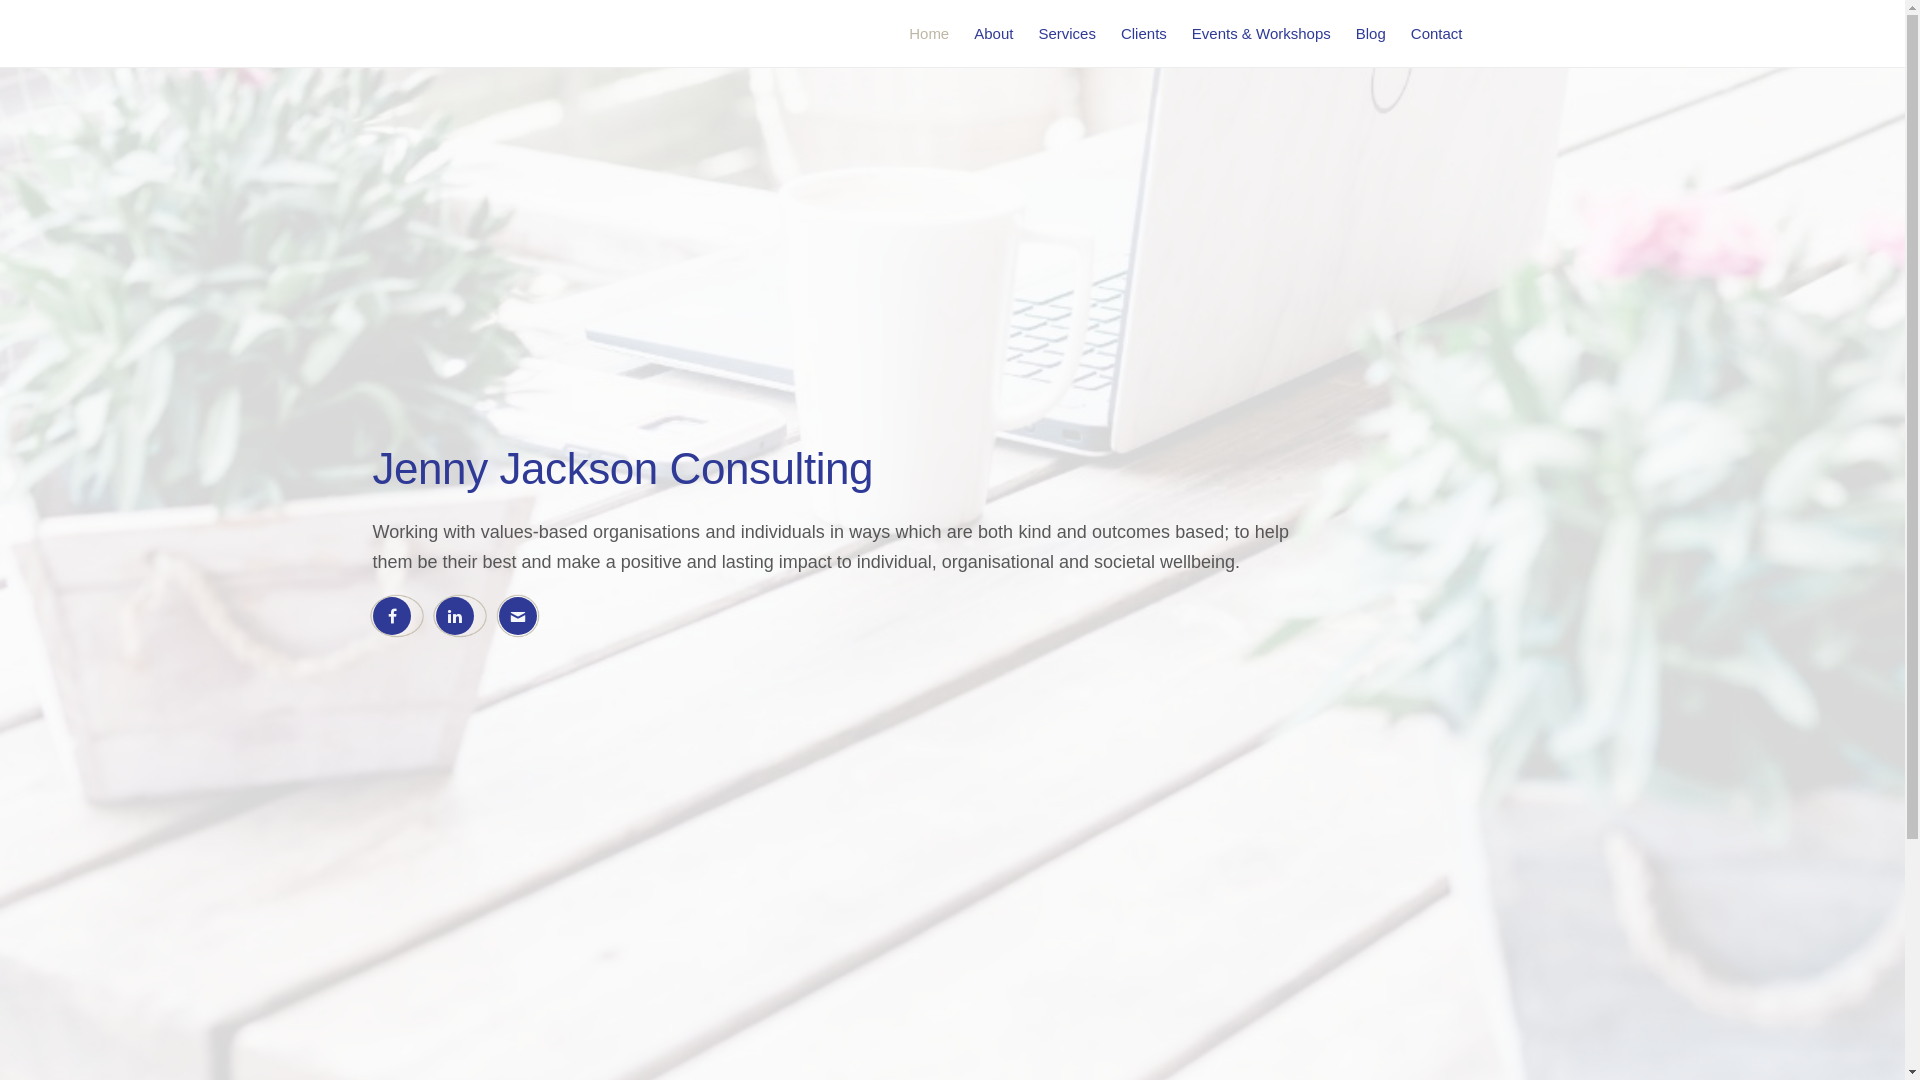 The image size is (1920, 1080). Describe the element at coordinates (929, 34) in the screenshot. I see `Home` at that location.